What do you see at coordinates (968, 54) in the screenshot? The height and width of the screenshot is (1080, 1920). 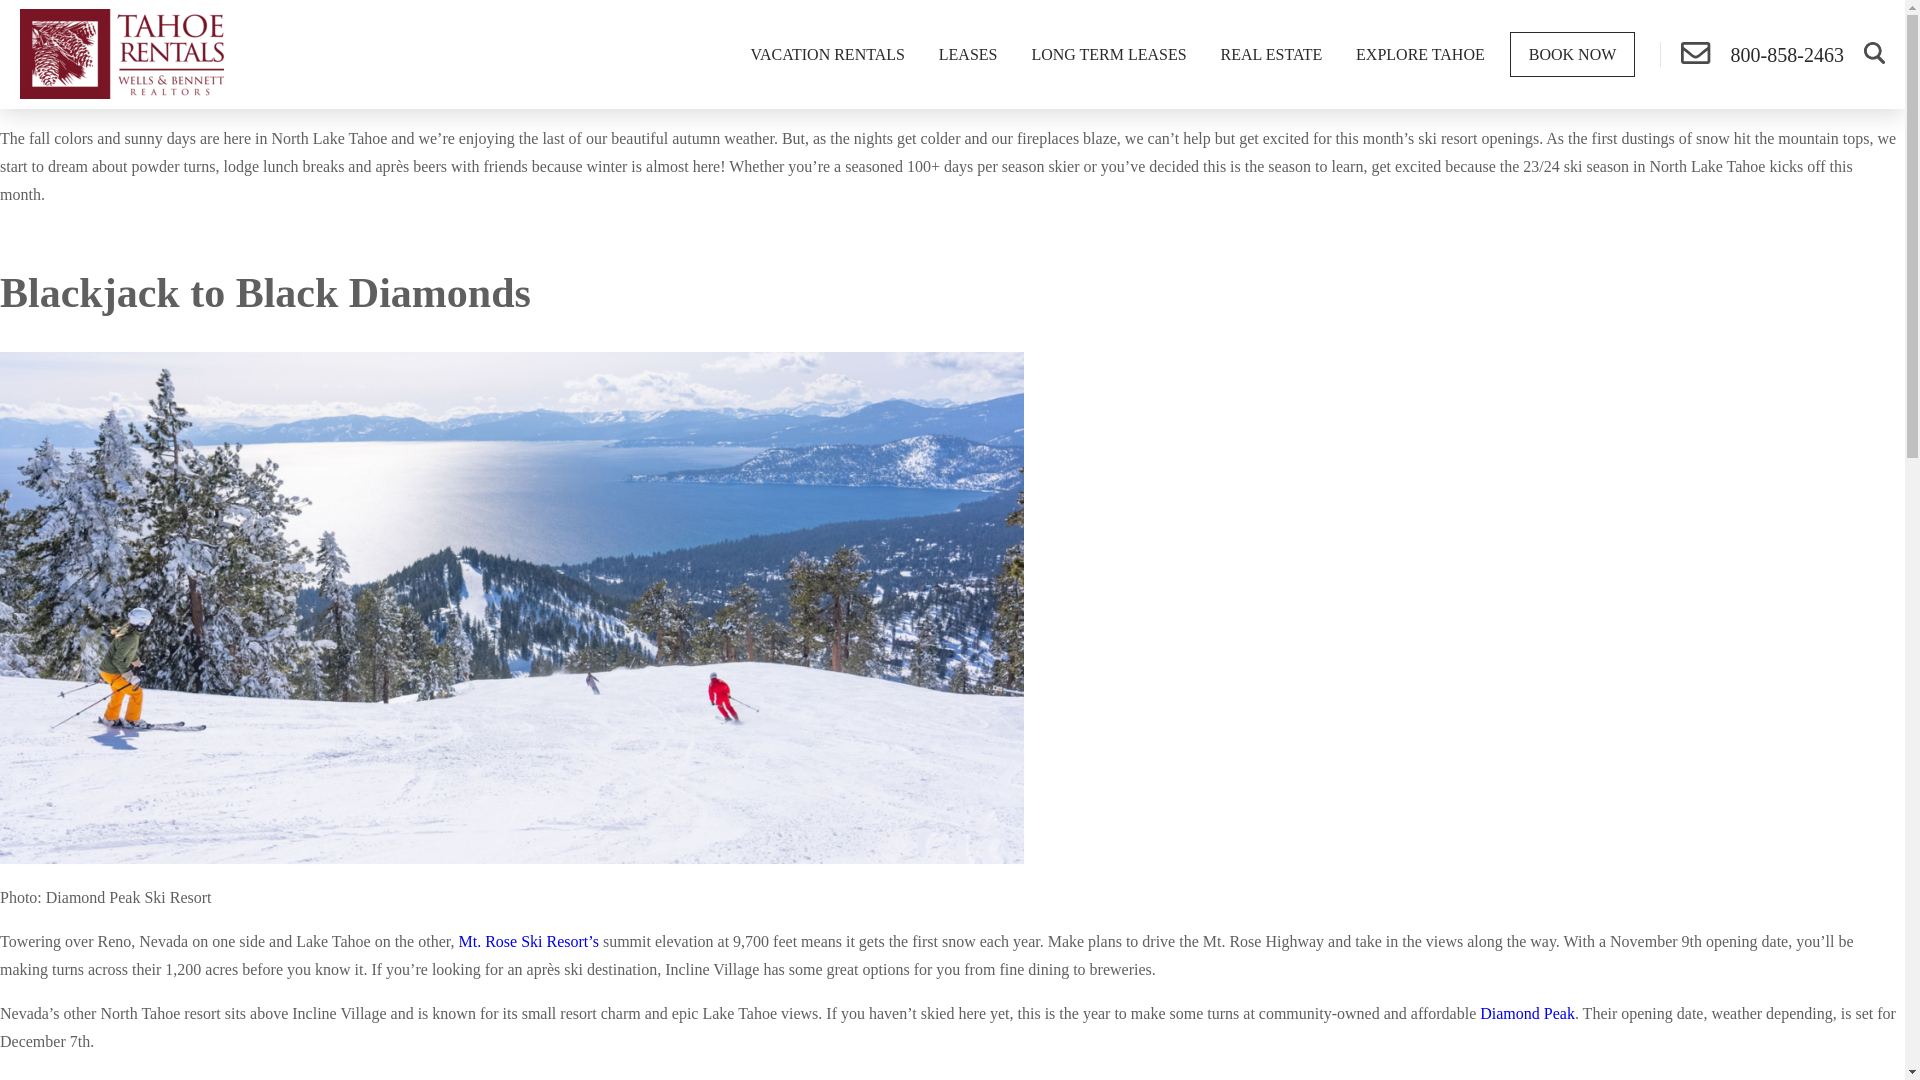 I see `LEASES` at bounding box center [968, 54].